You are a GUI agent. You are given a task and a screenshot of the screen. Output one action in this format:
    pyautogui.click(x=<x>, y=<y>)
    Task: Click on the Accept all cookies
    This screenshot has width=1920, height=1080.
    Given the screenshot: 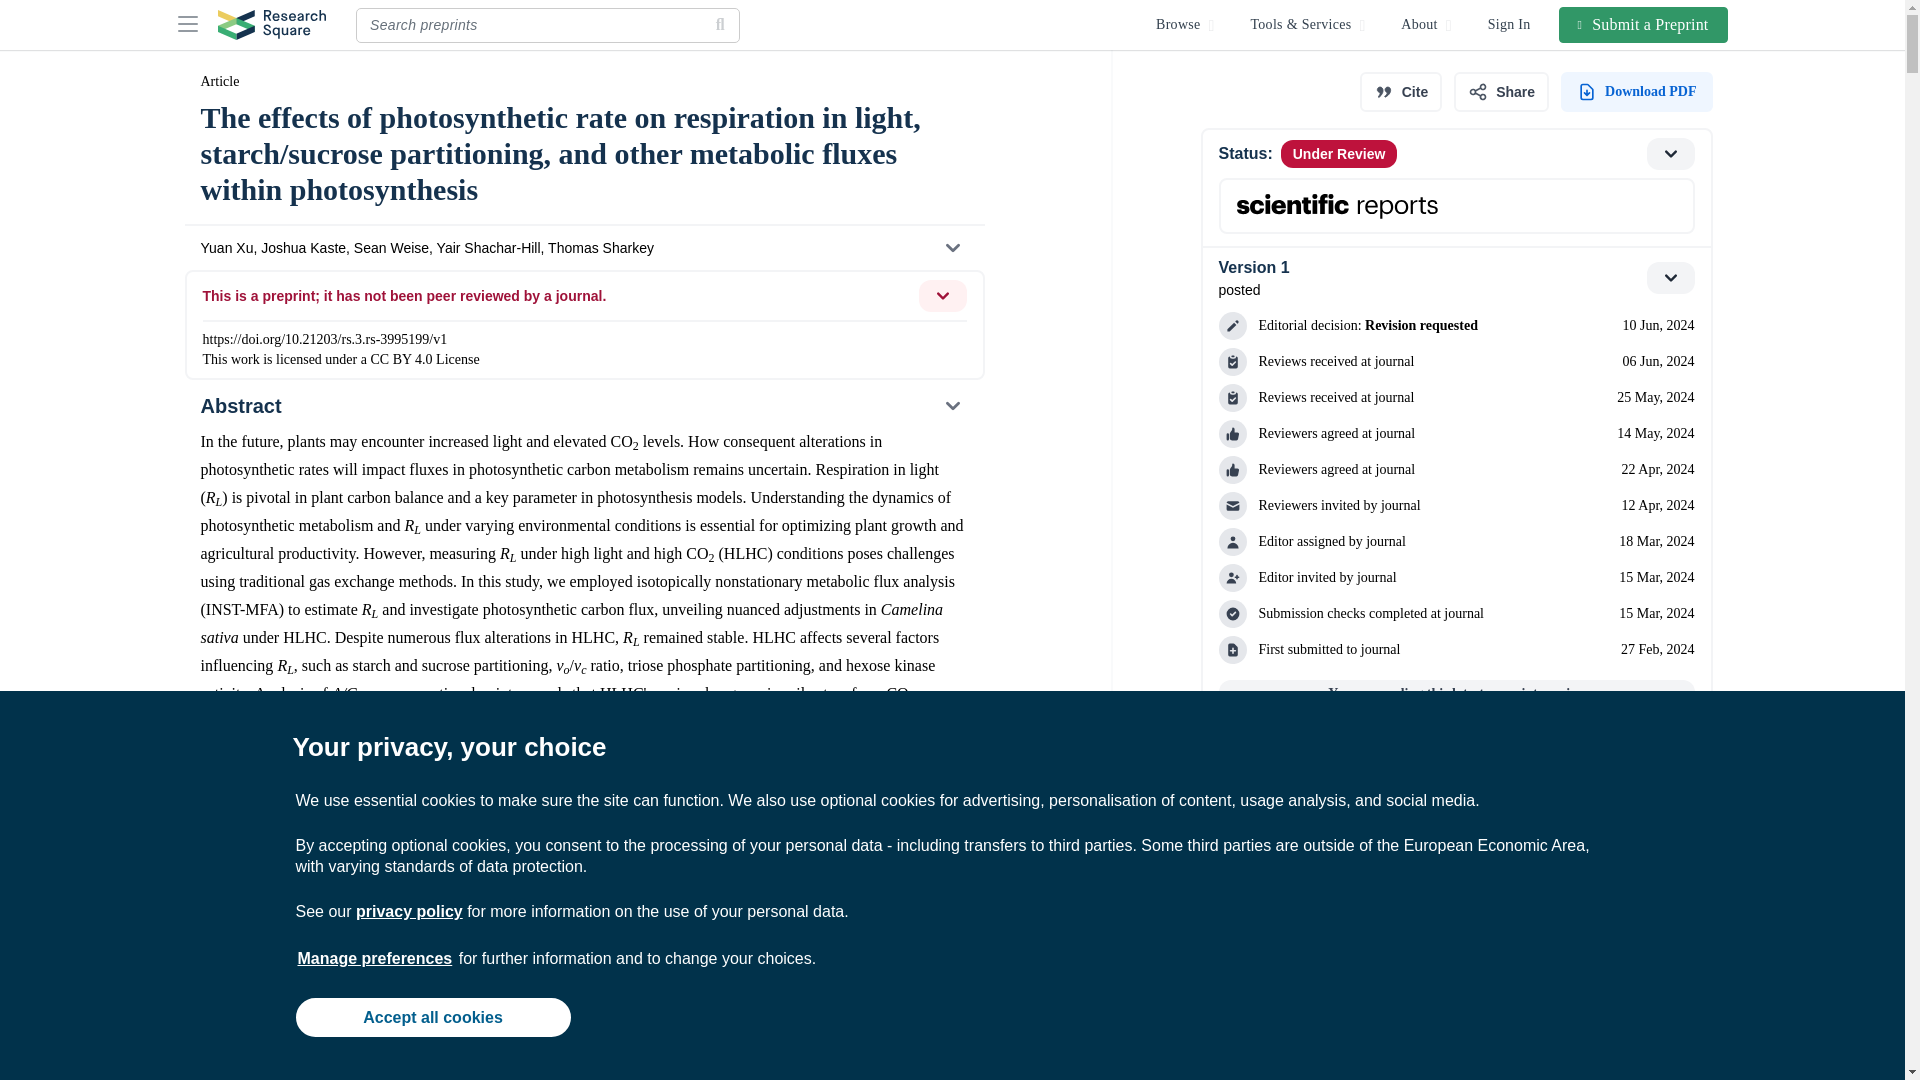 What is the action you would take?
    pyautogui.click(x=432, y=1016)
    